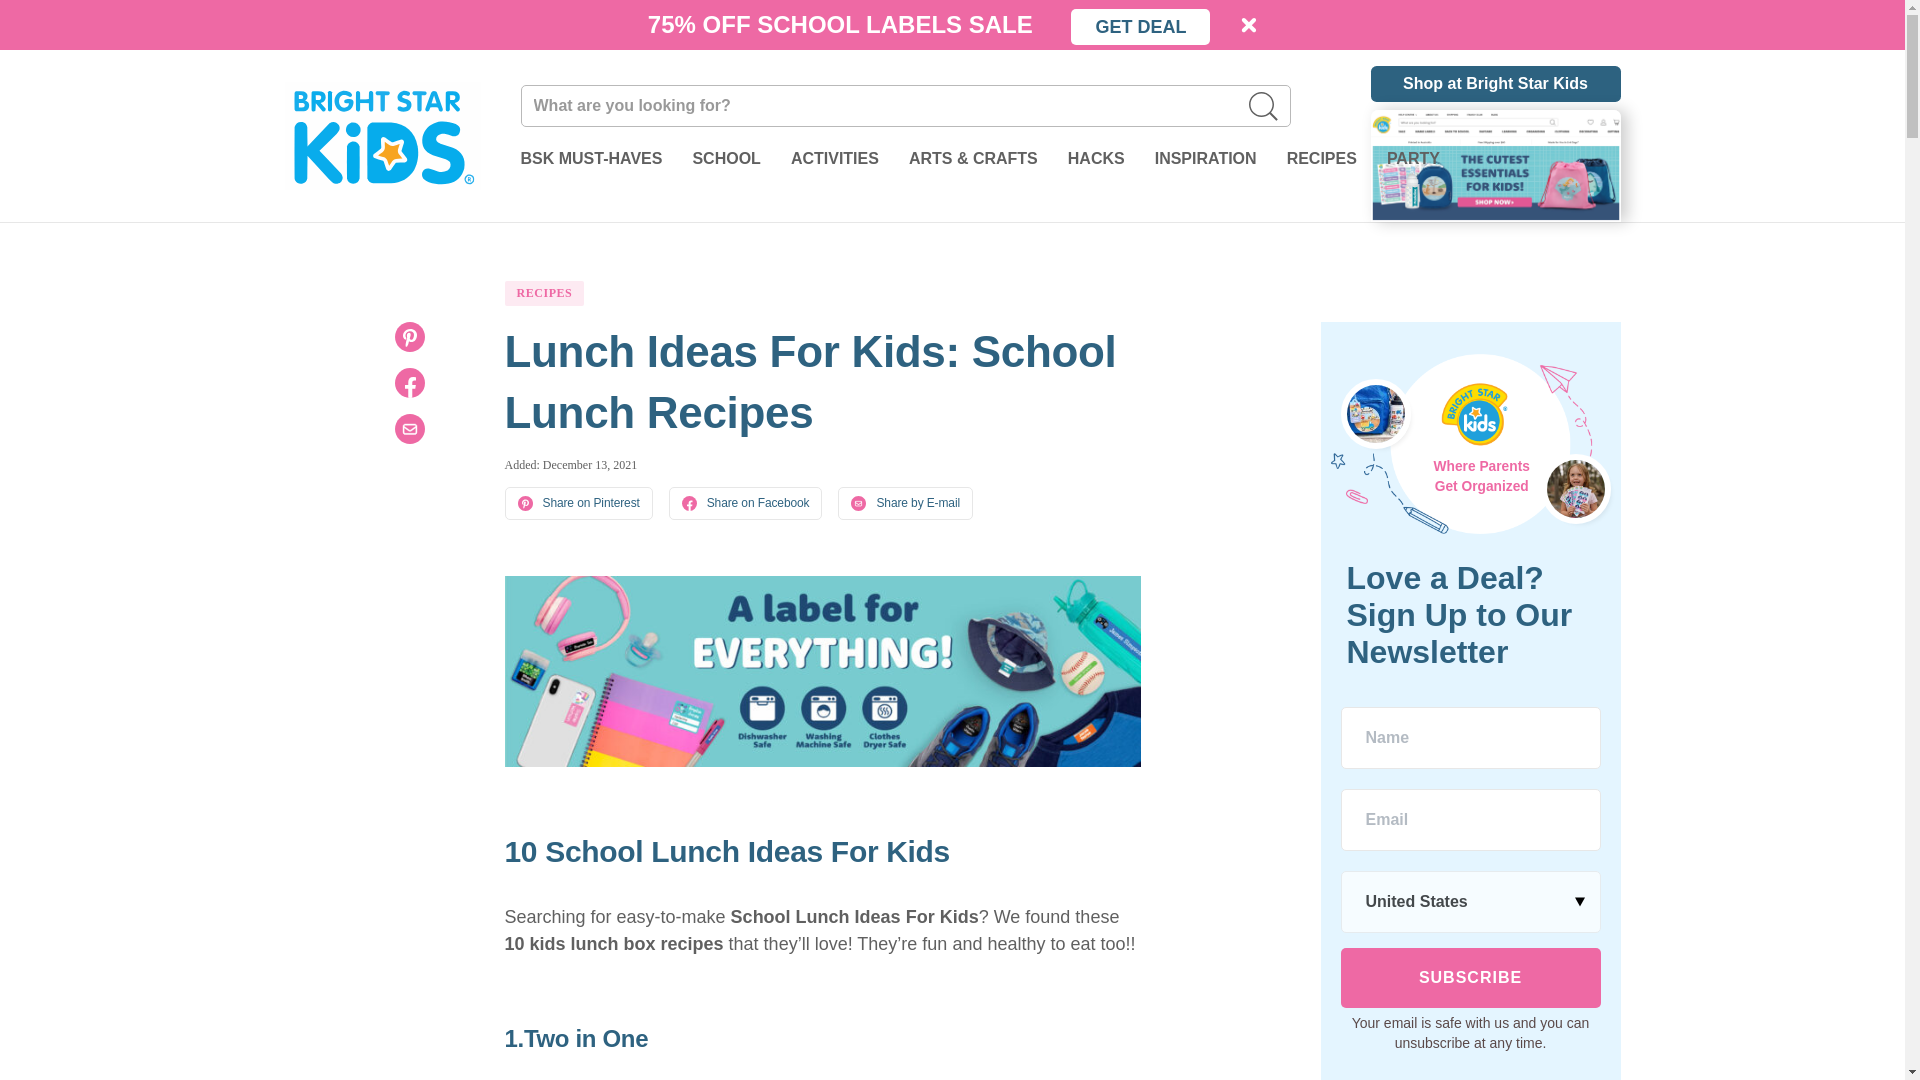 The height and width of the screenshot is (1080, 1920). I want to click on Share by E-mail, so click(905, 503).